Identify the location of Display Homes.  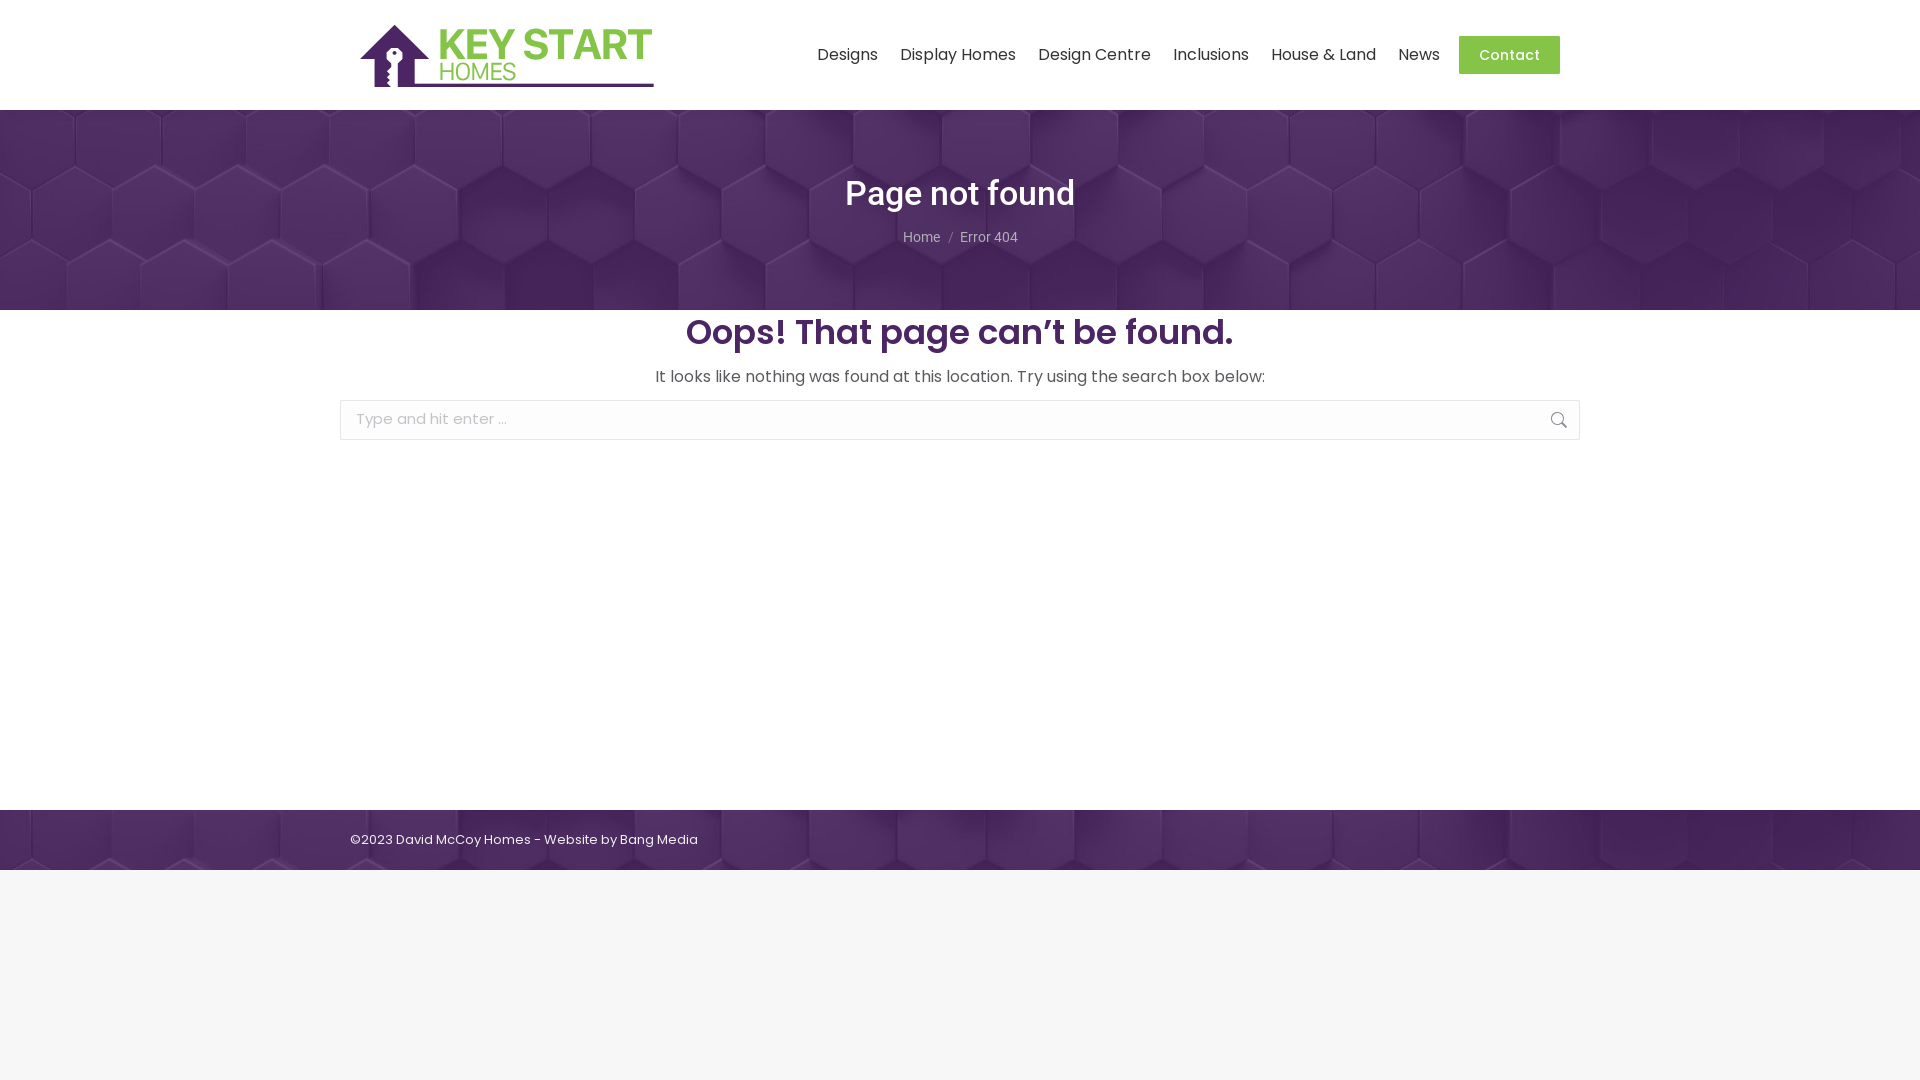
(958, 55).